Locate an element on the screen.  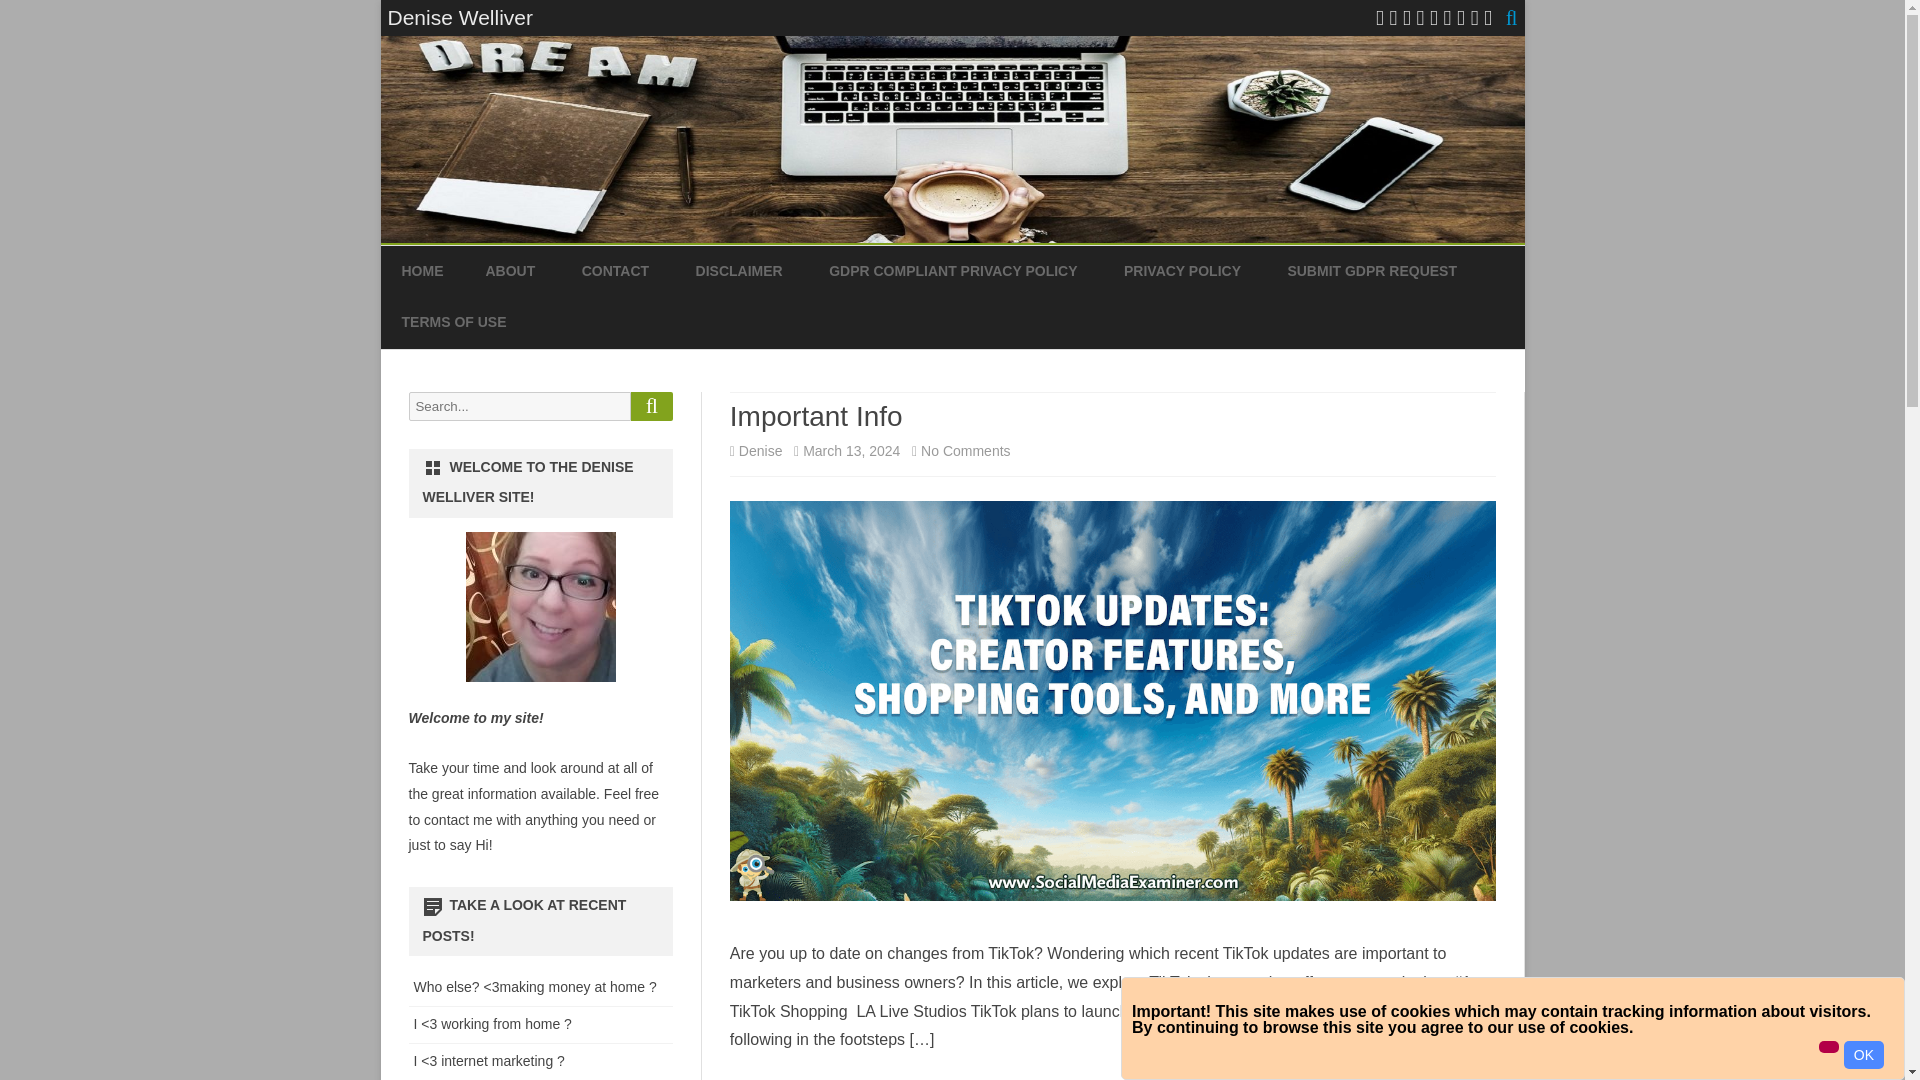
DISCLAIMER is located at coordinates (739, 272).